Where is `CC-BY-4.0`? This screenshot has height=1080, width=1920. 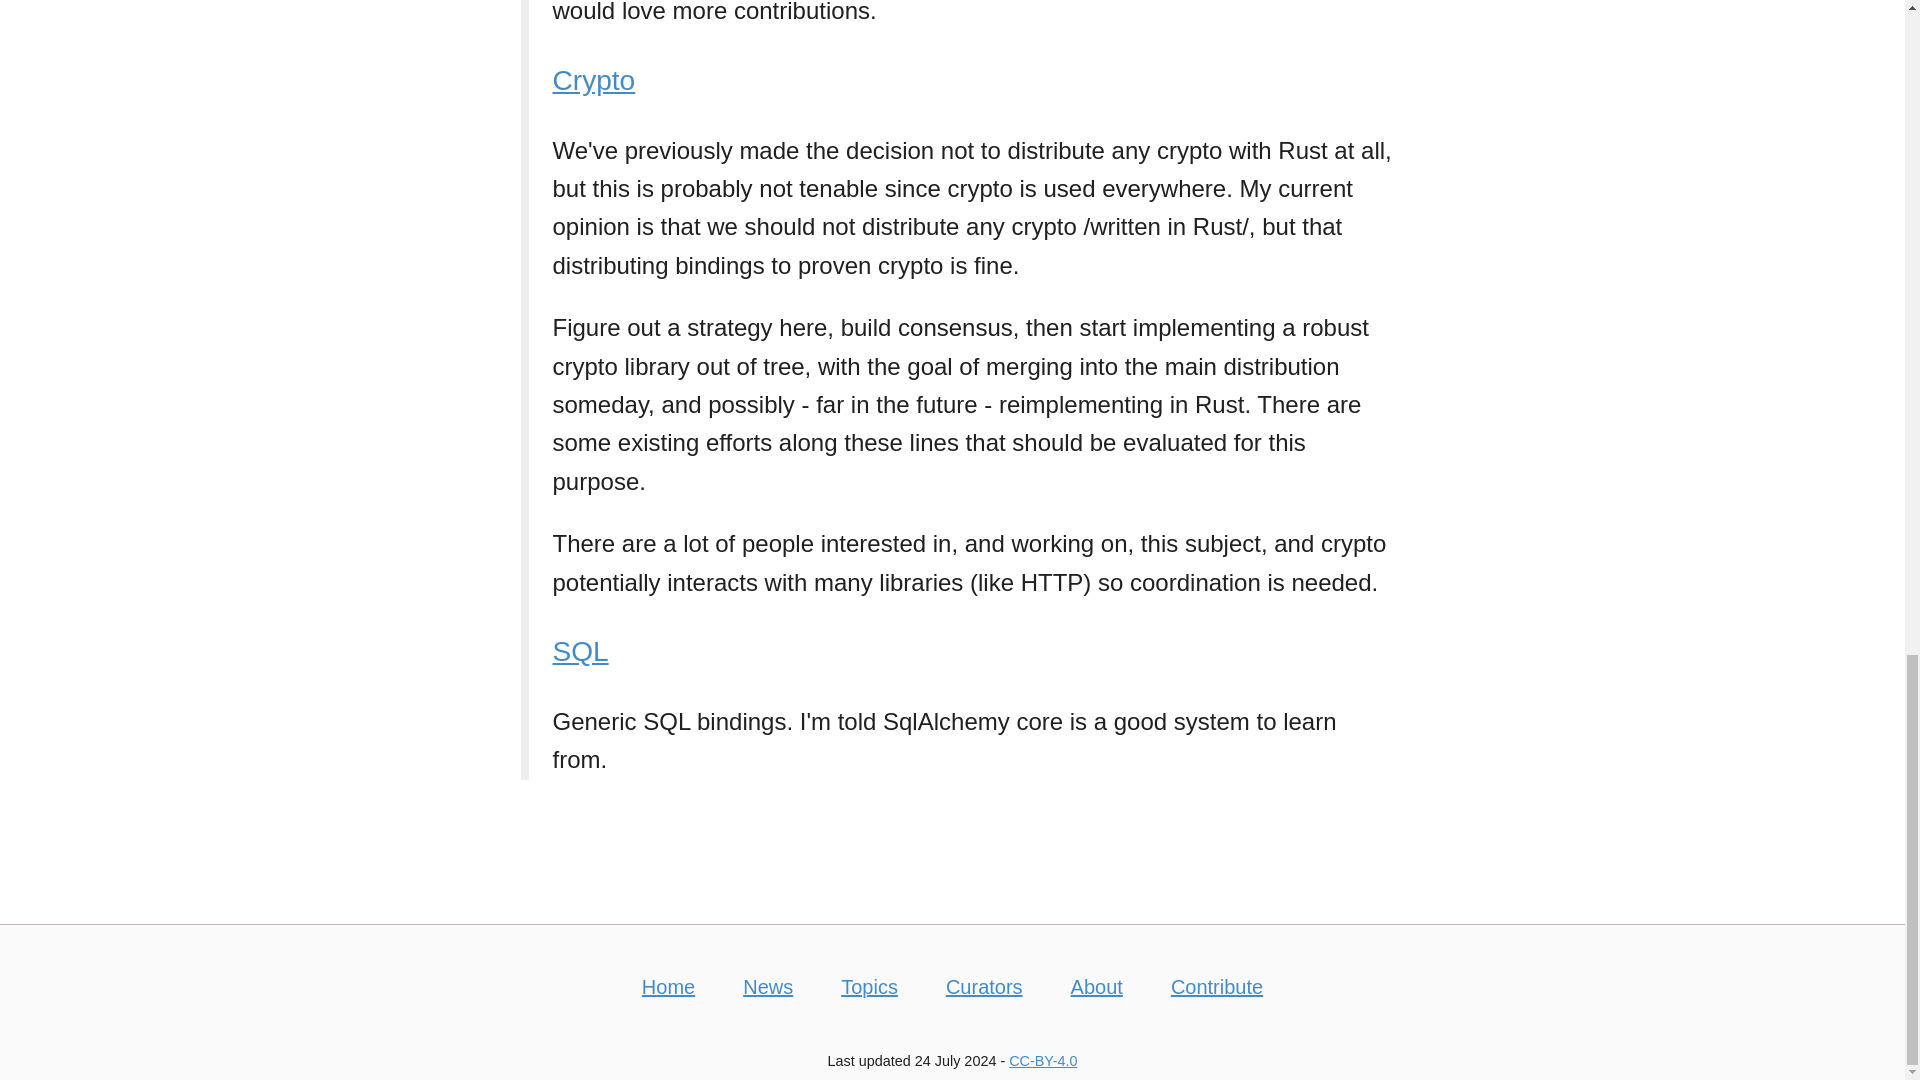 CC-BY-4.0 is located at coordinates (1043, 1061).